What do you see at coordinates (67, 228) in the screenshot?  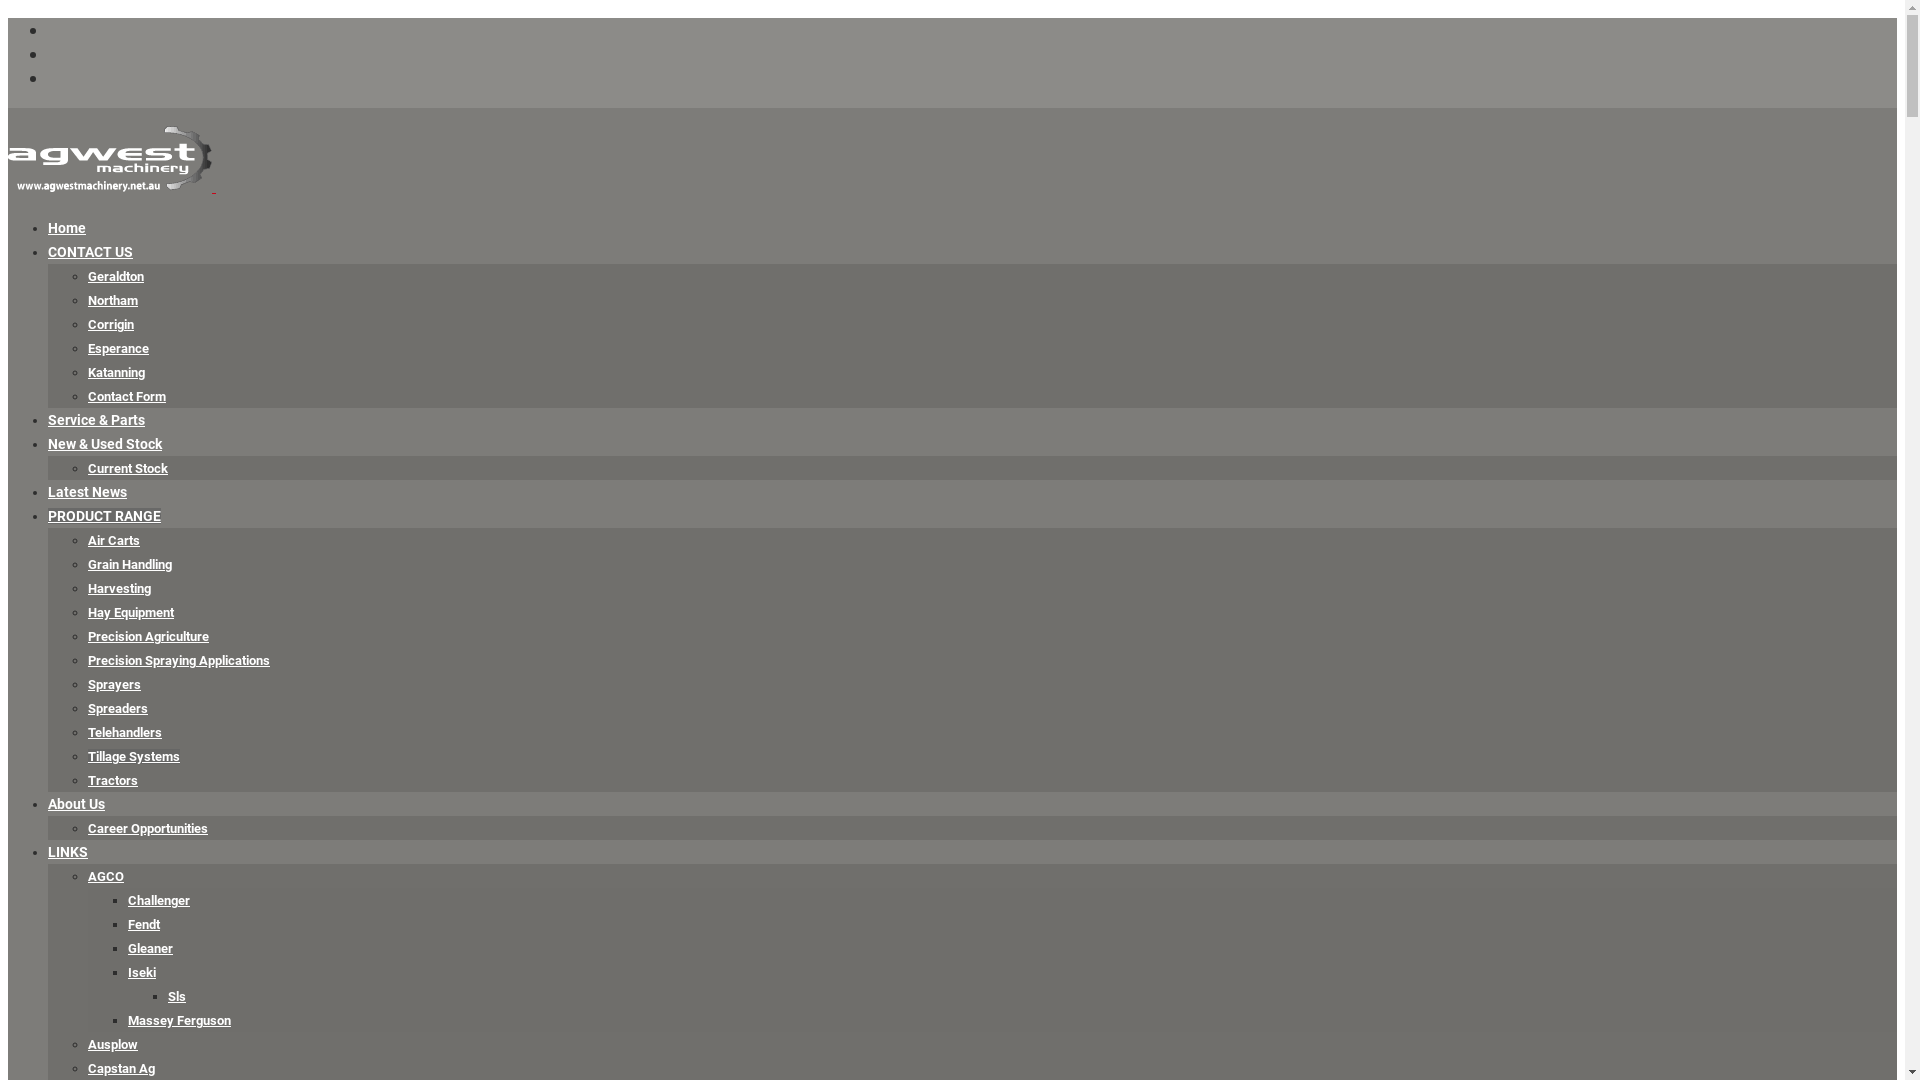 I see `Home` at bounding box center [67, 228].